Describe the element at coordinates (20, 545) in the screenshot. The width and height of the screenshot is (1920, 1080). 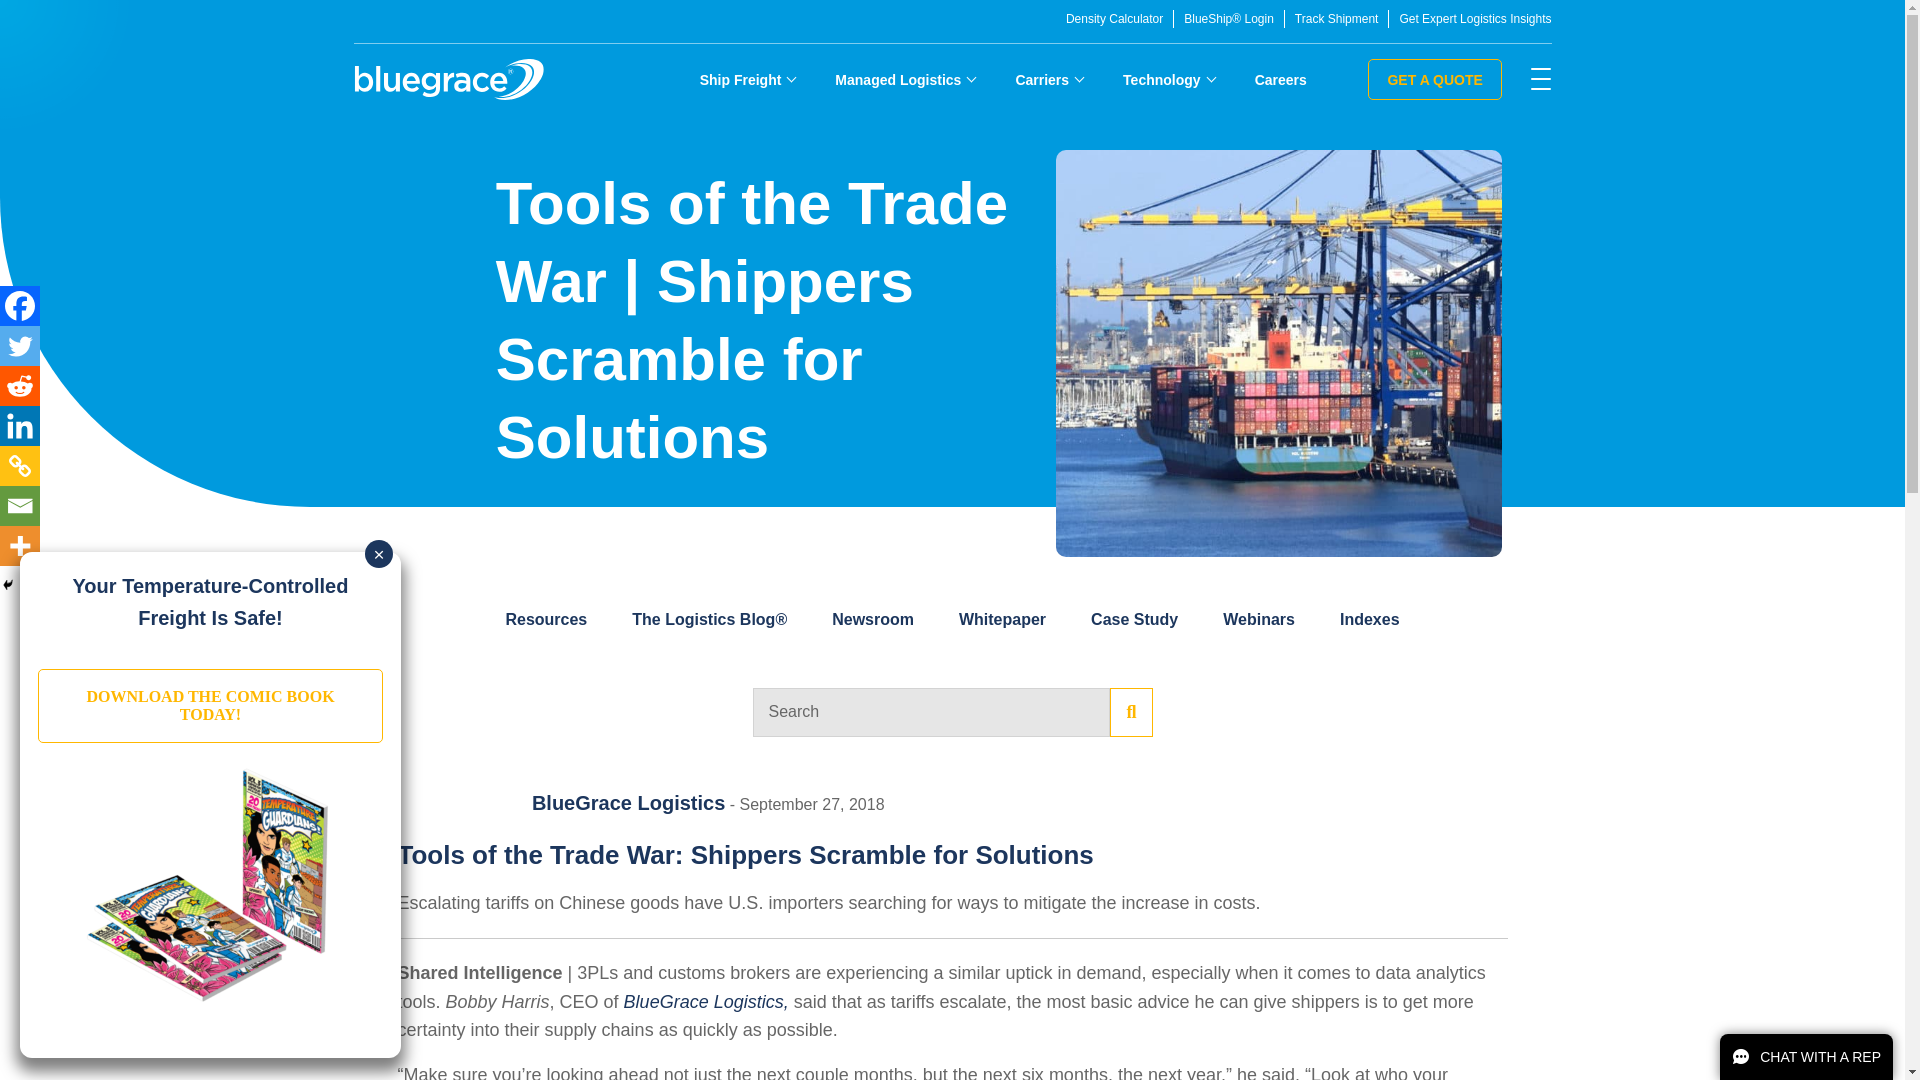
I see `More` at that location.